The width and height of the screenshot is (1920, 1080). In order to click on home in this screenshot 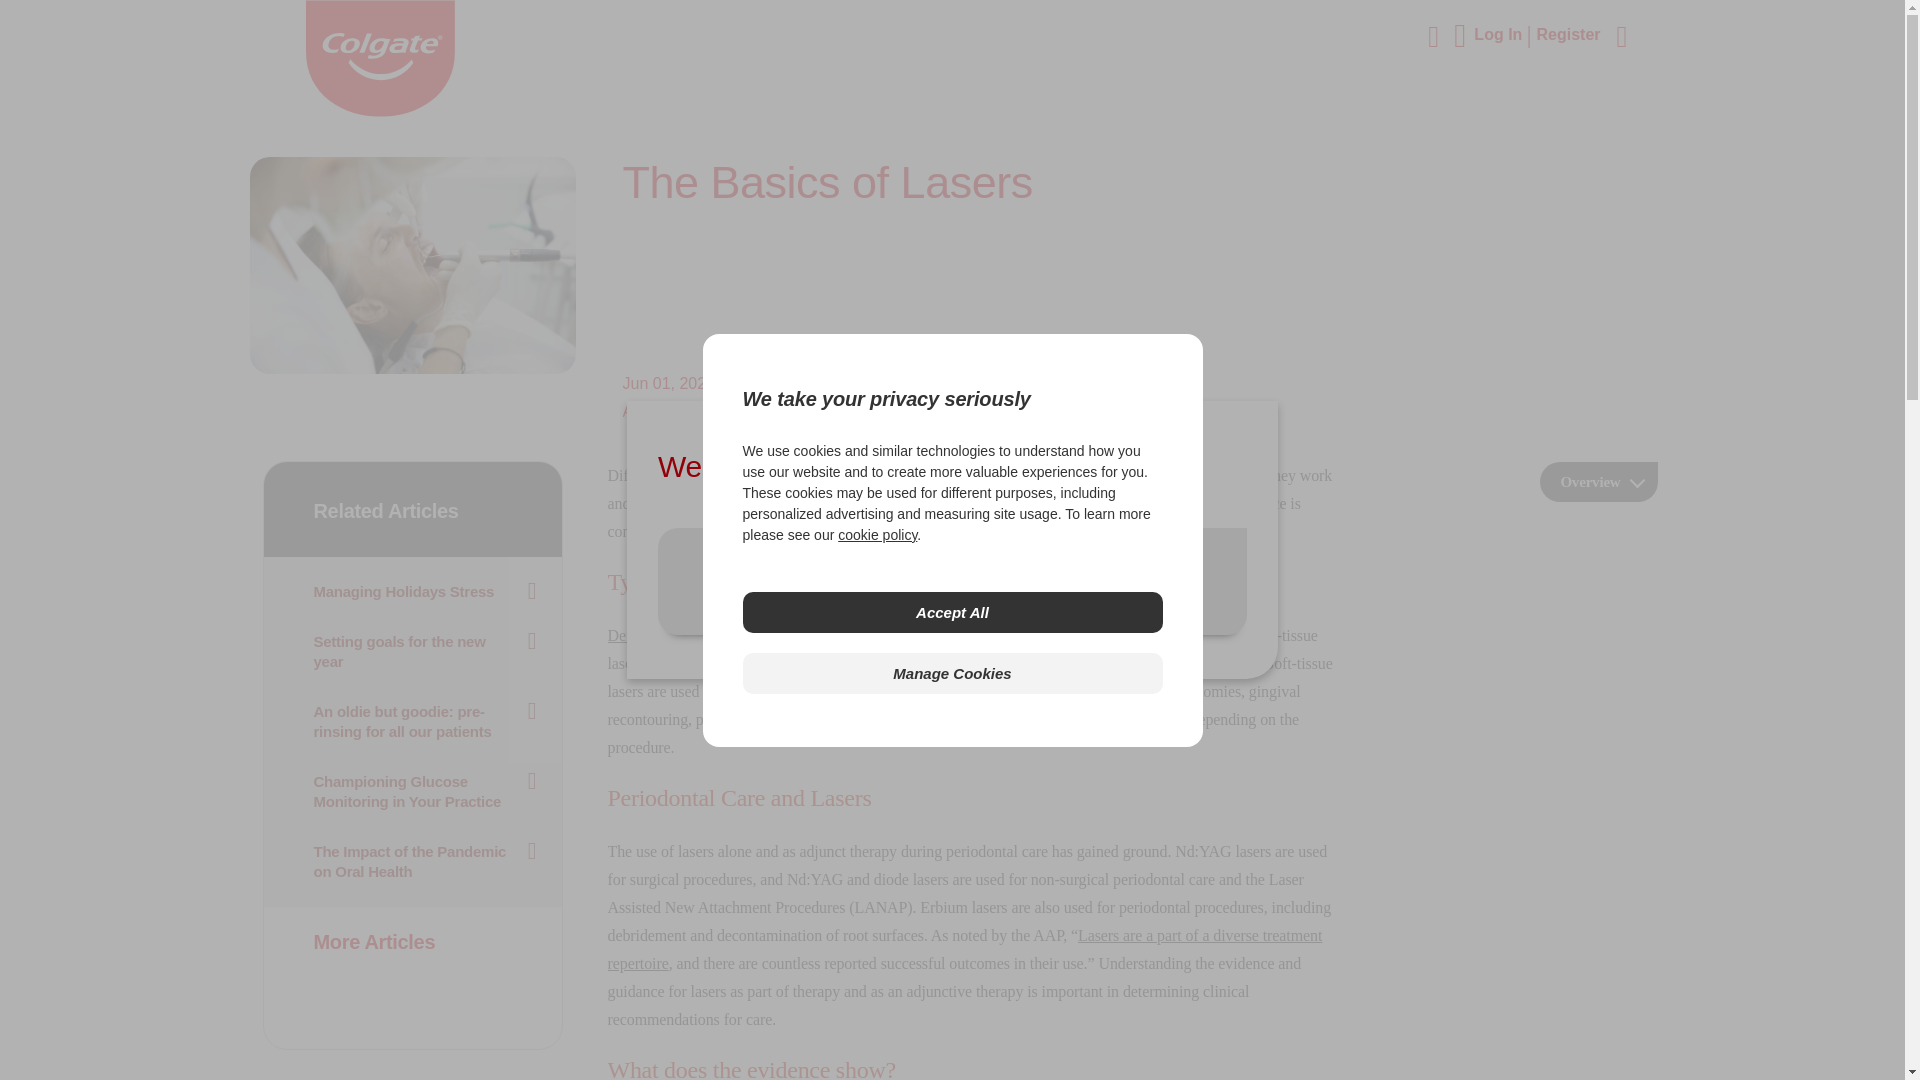, I will do `click(380, 110)`.